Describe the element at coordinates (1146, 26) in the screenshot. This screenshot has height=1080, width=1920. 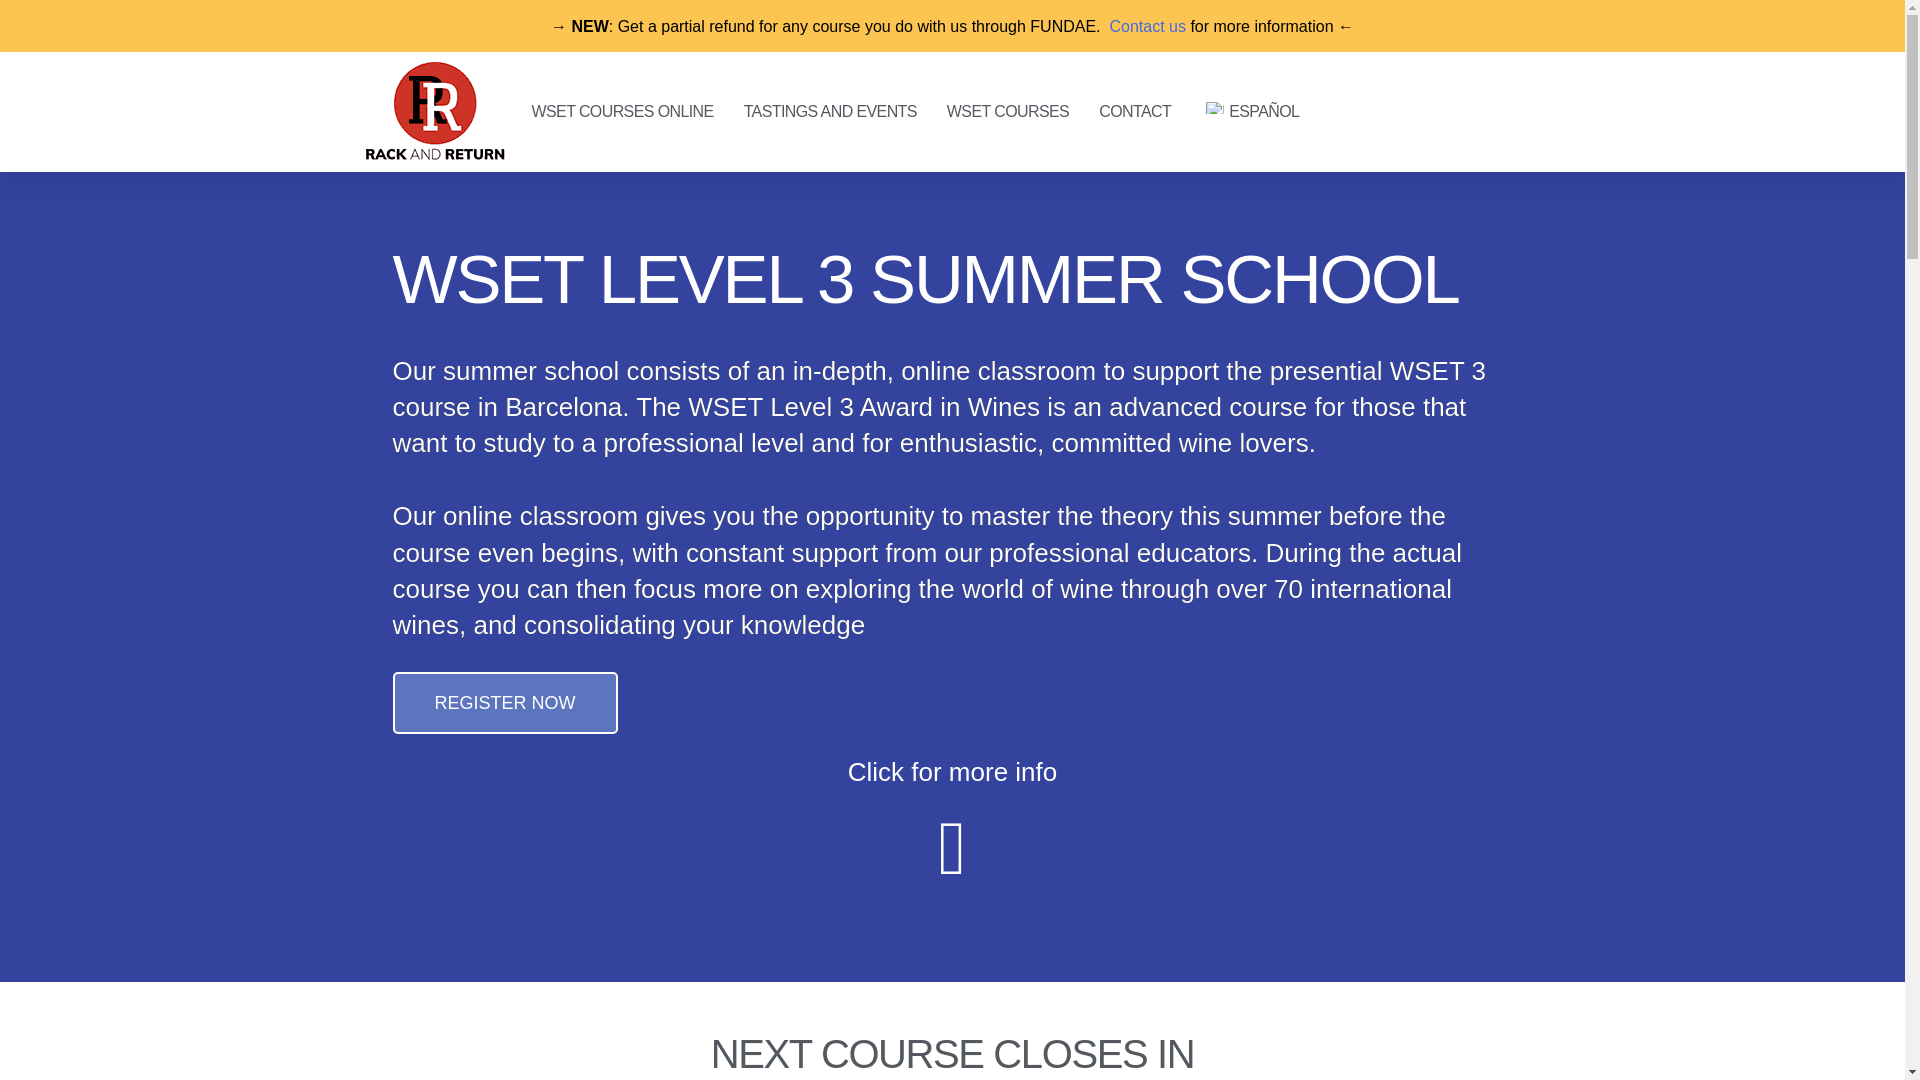
I see `Contact us` at that location.